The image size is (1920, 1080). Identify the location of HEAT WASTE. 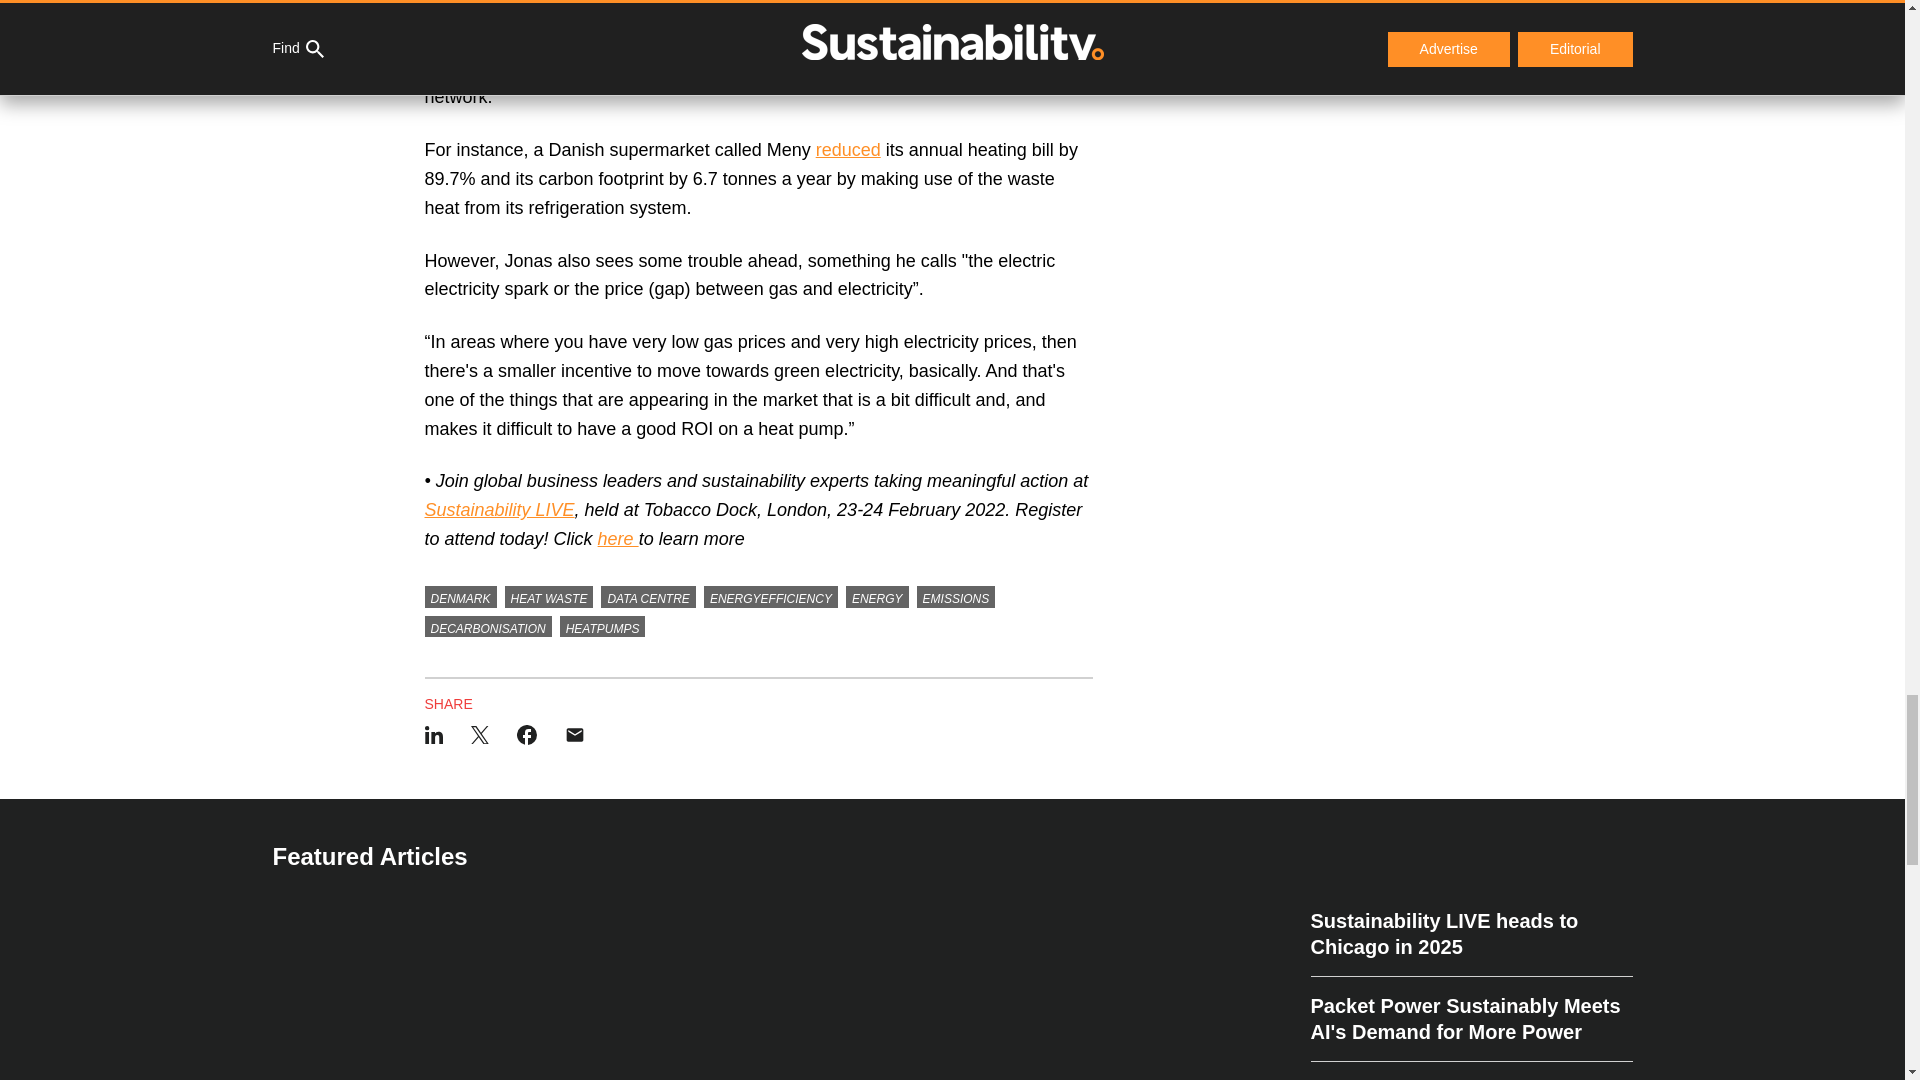
(548, 597).